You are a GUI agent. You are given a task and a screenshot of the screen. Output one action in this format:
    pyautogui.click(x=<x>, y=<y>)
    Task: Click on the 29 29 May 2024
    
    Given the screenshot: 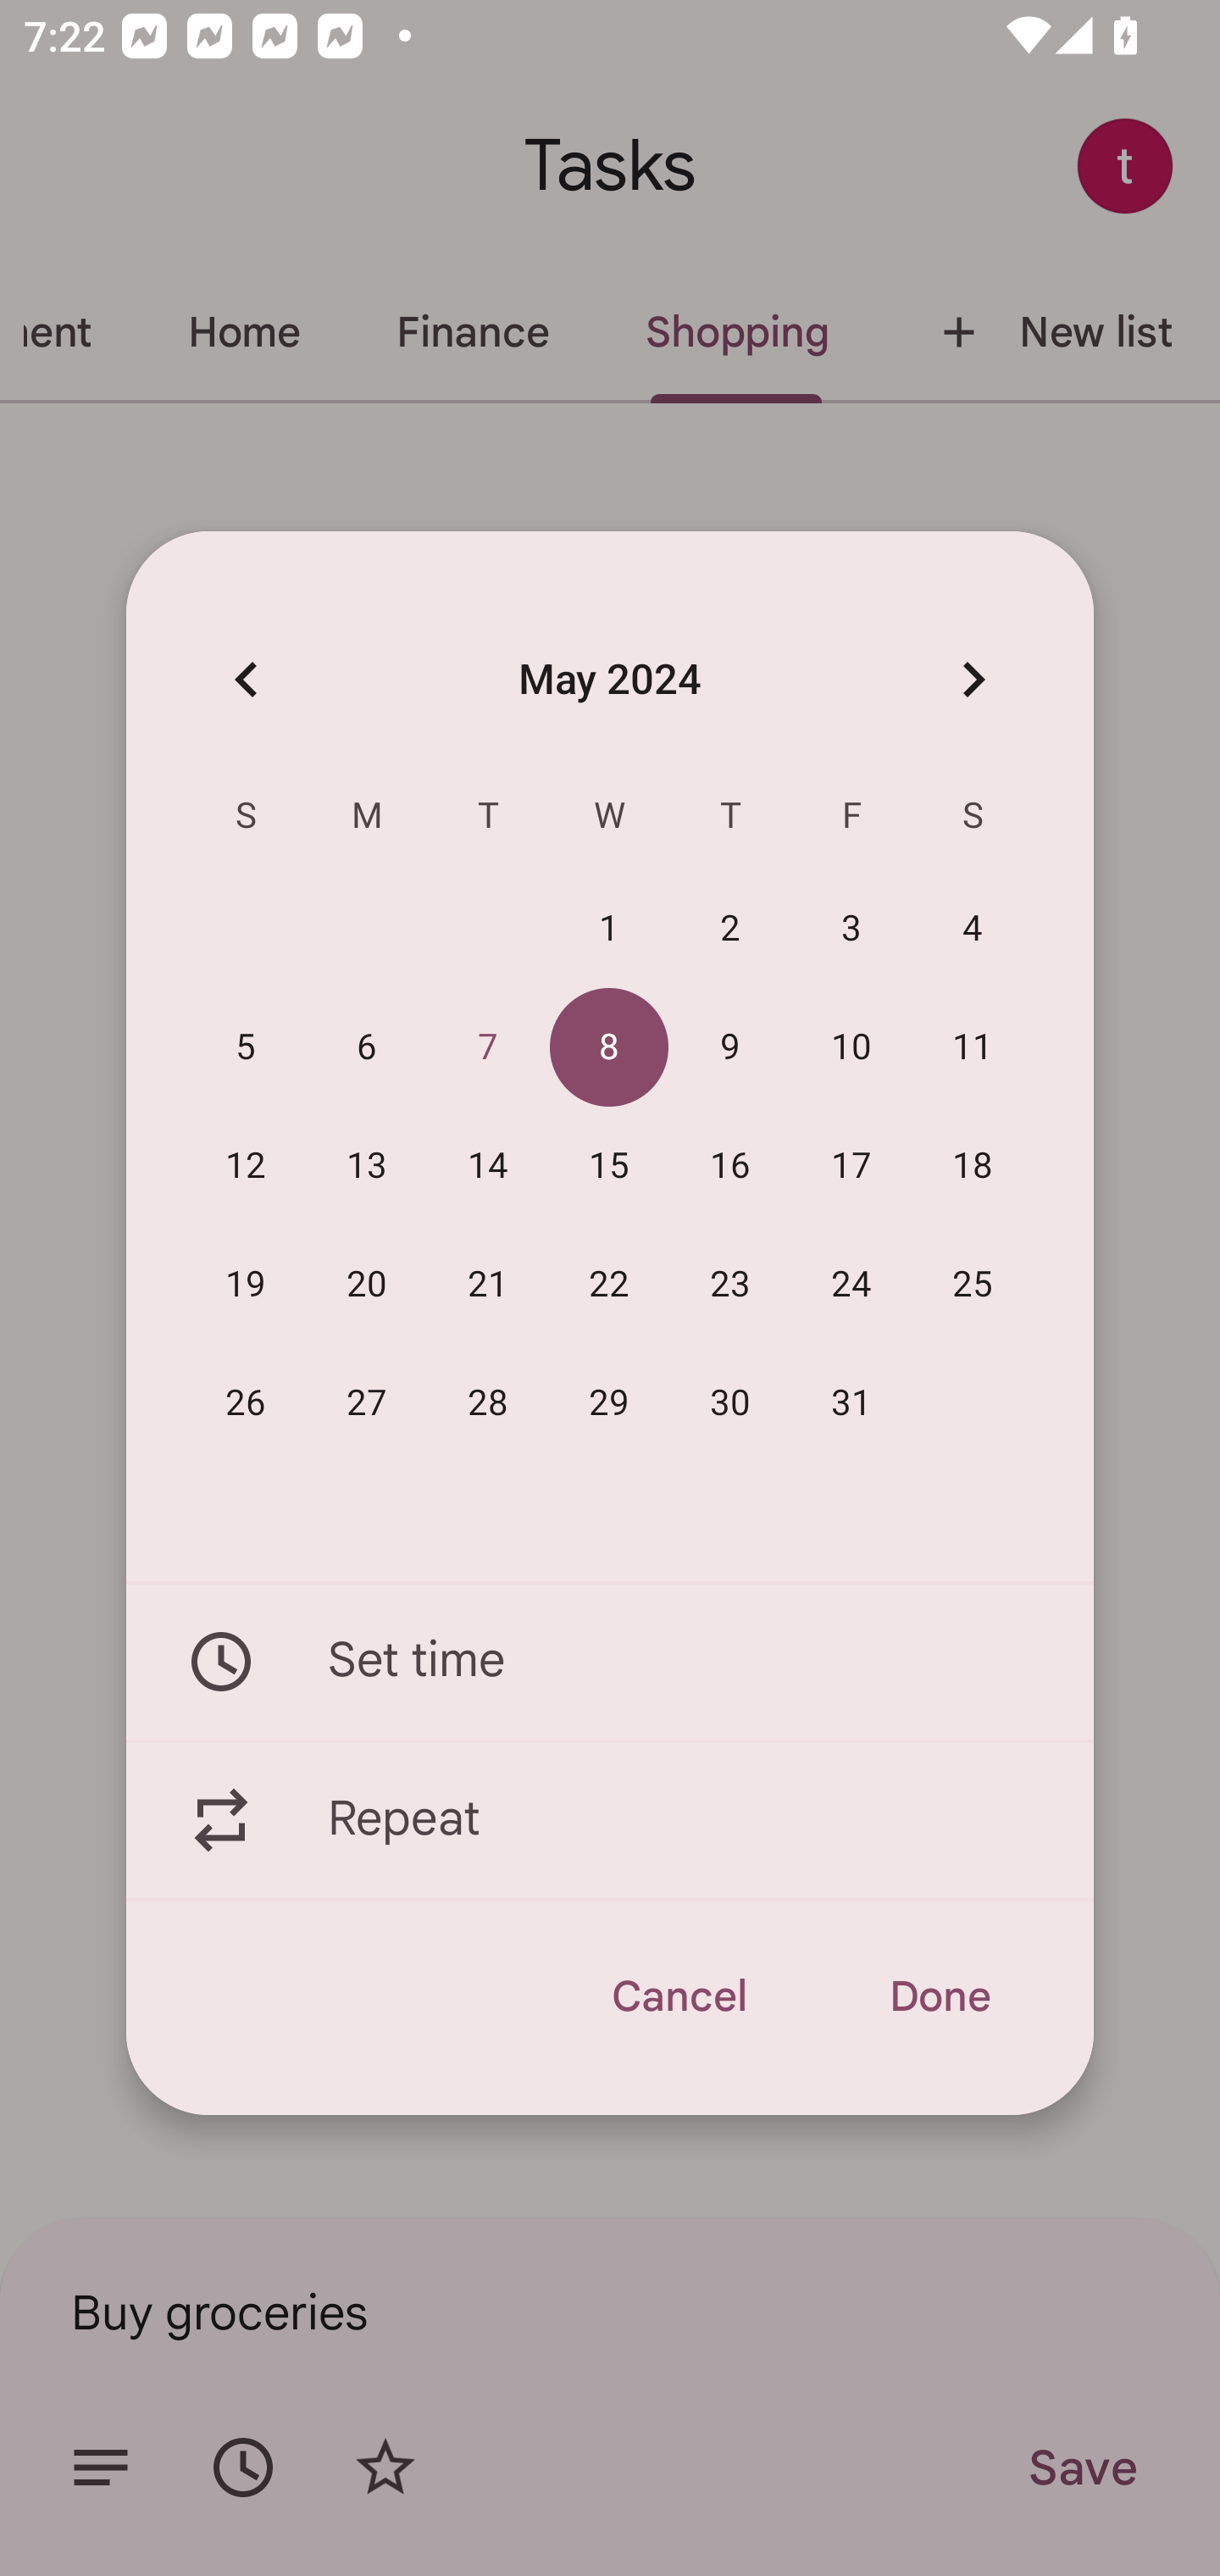 What is the action you would take?
    pyautogui.click(x=609, y=1403)
    